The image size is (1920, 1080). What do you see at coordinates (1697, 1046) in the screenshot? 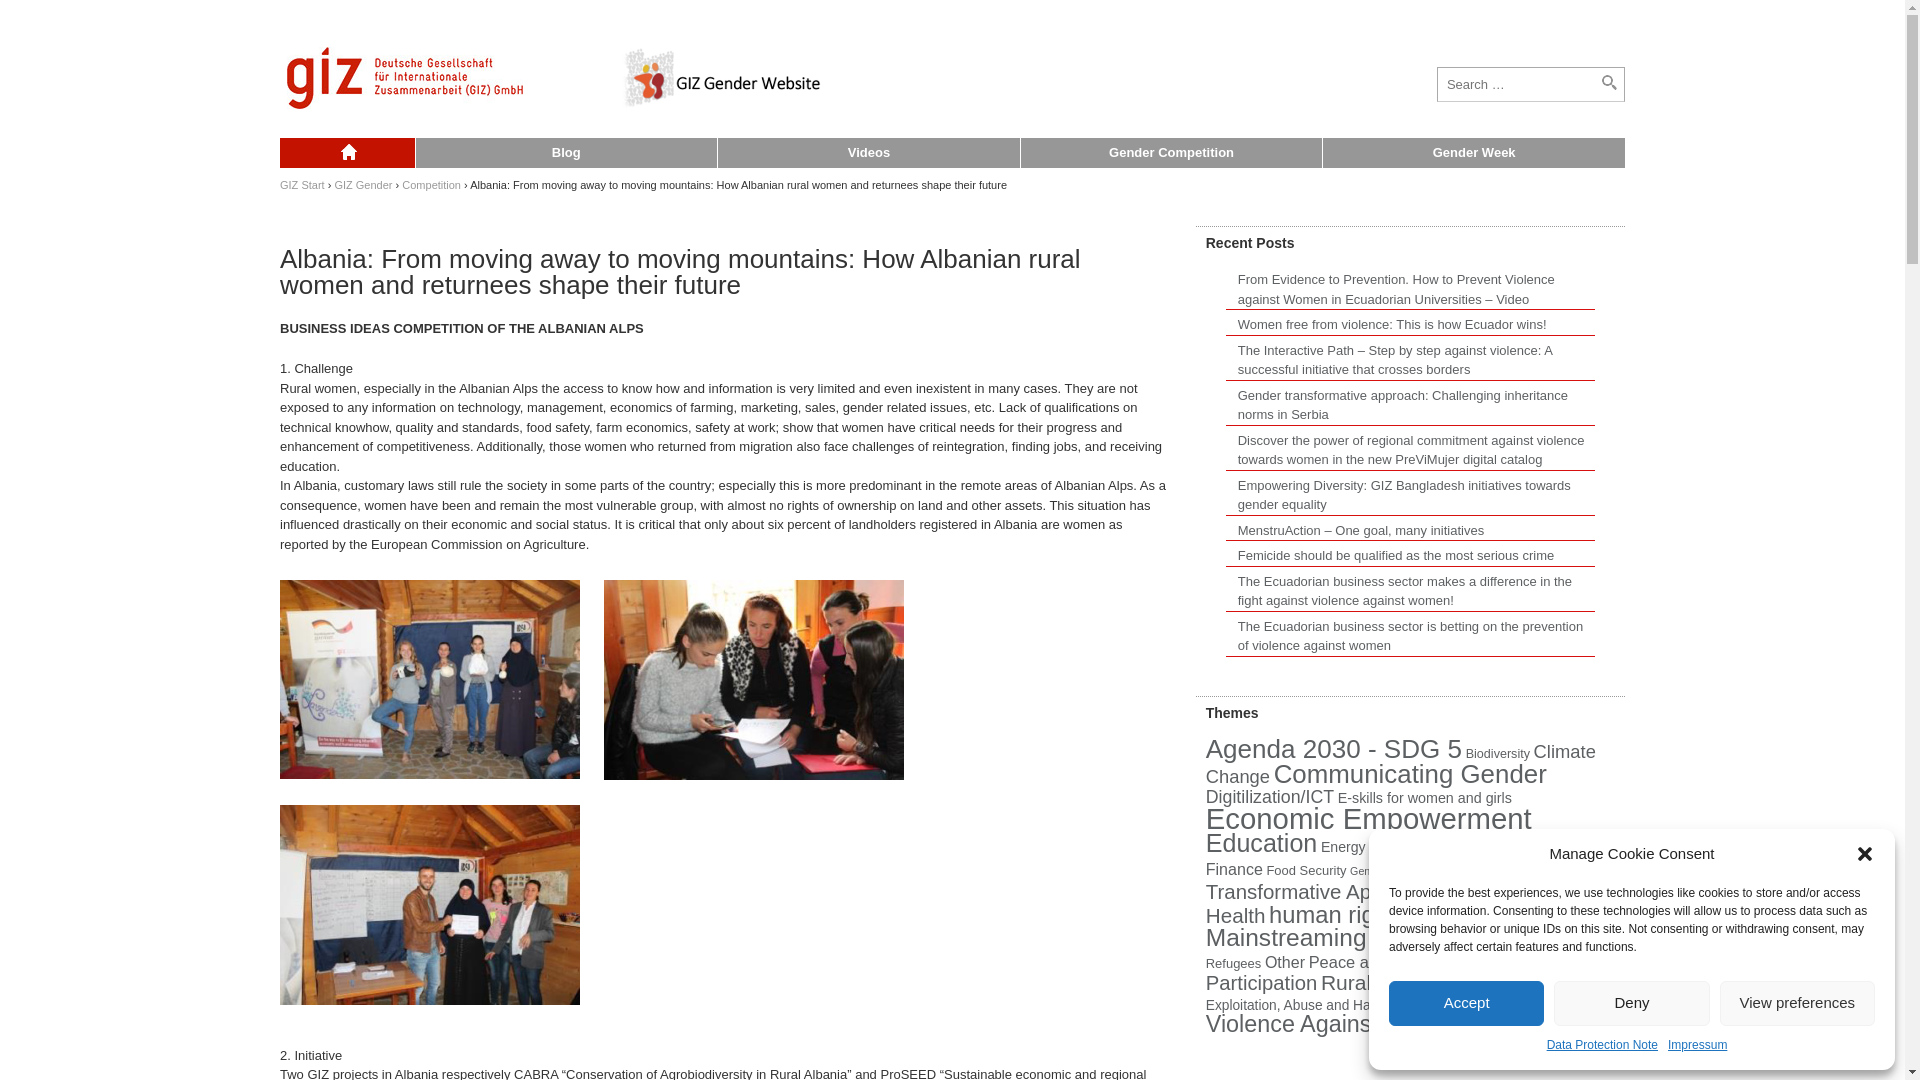
I see `Impressum` at bounding box center [1697, 1046].